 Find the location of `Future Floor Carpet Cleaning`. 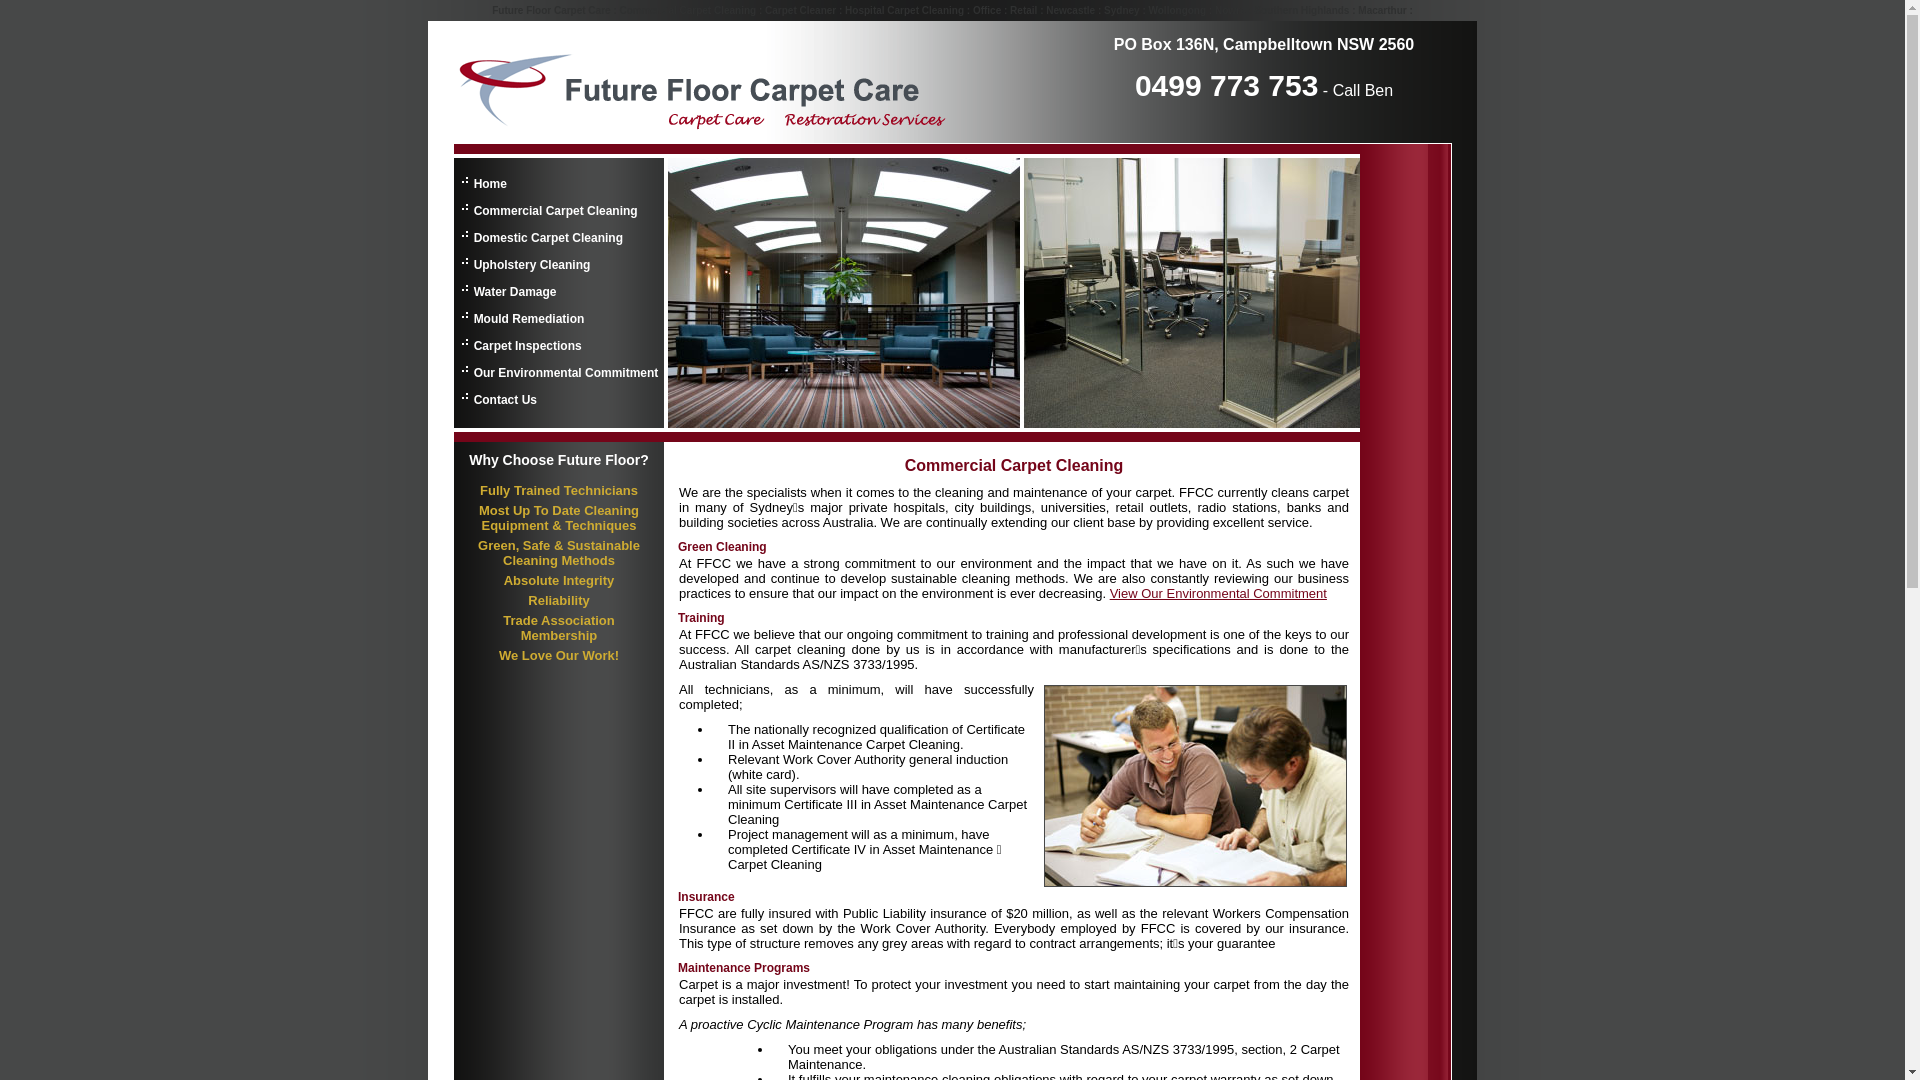

Future Floor Carpet Cleaning is located at coordinates (559, 590).